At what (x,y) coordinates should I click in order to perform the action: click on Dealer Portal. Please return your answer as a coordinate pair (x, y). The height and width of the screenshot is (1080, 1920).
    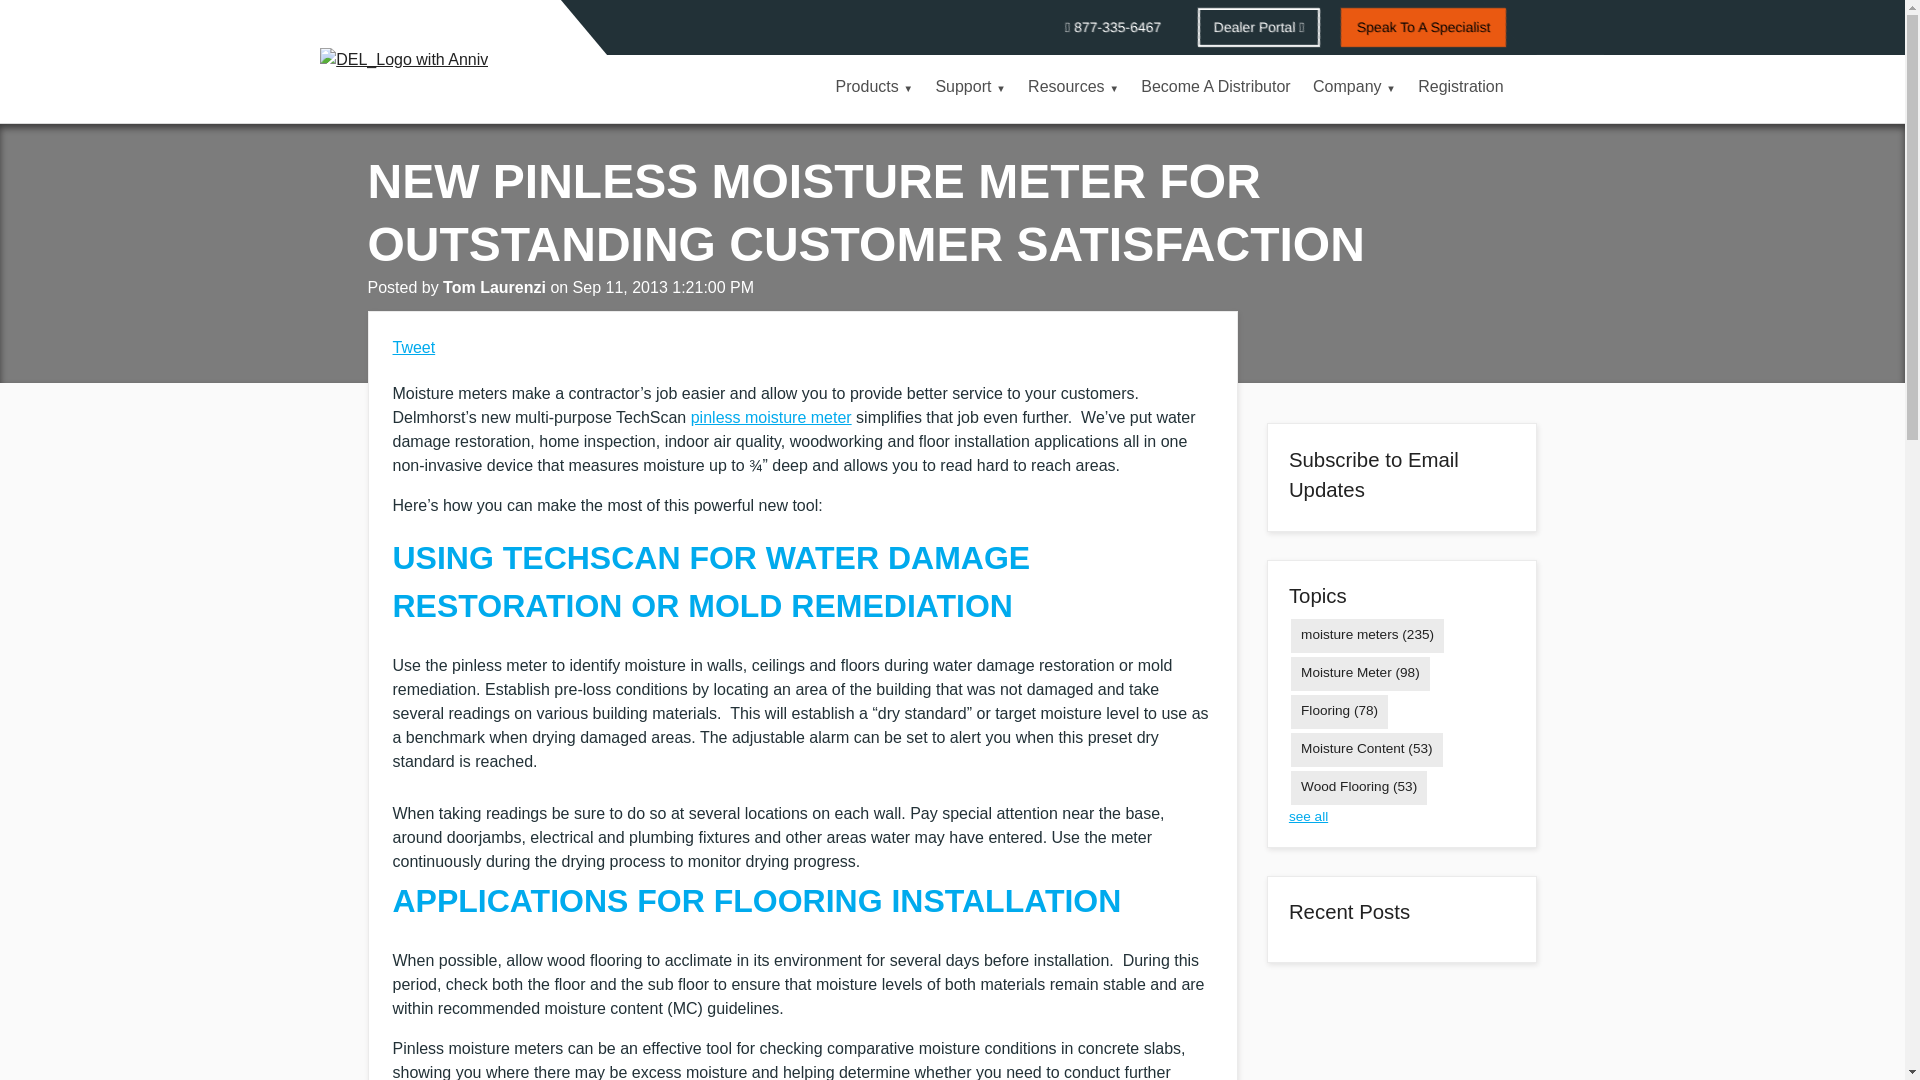
    Looking at the image, I should click on (1259, 27).